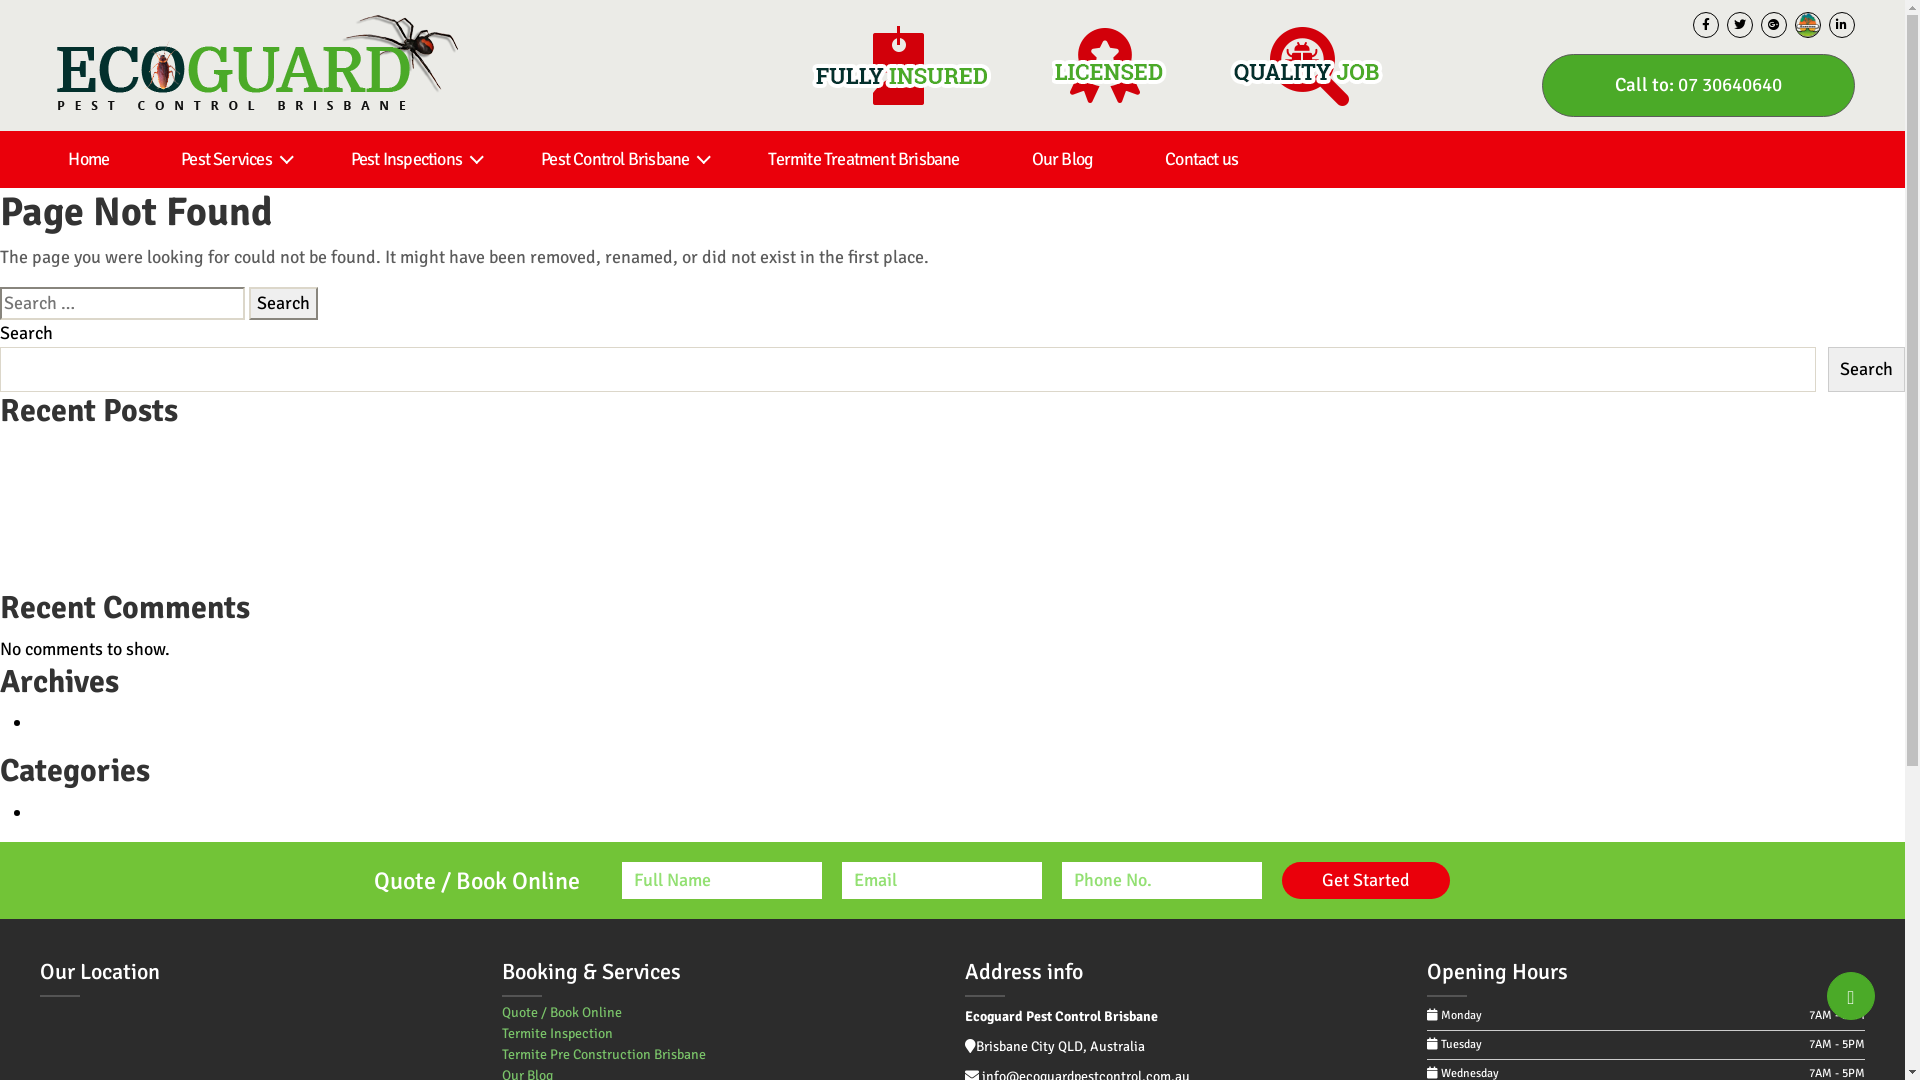 Image resolution: width=1920 pixels, height=1080 pixels. Describe the element at coordinates (863, 160) in the screenshot. I see `Termite Treatment Brisbane` at that location.